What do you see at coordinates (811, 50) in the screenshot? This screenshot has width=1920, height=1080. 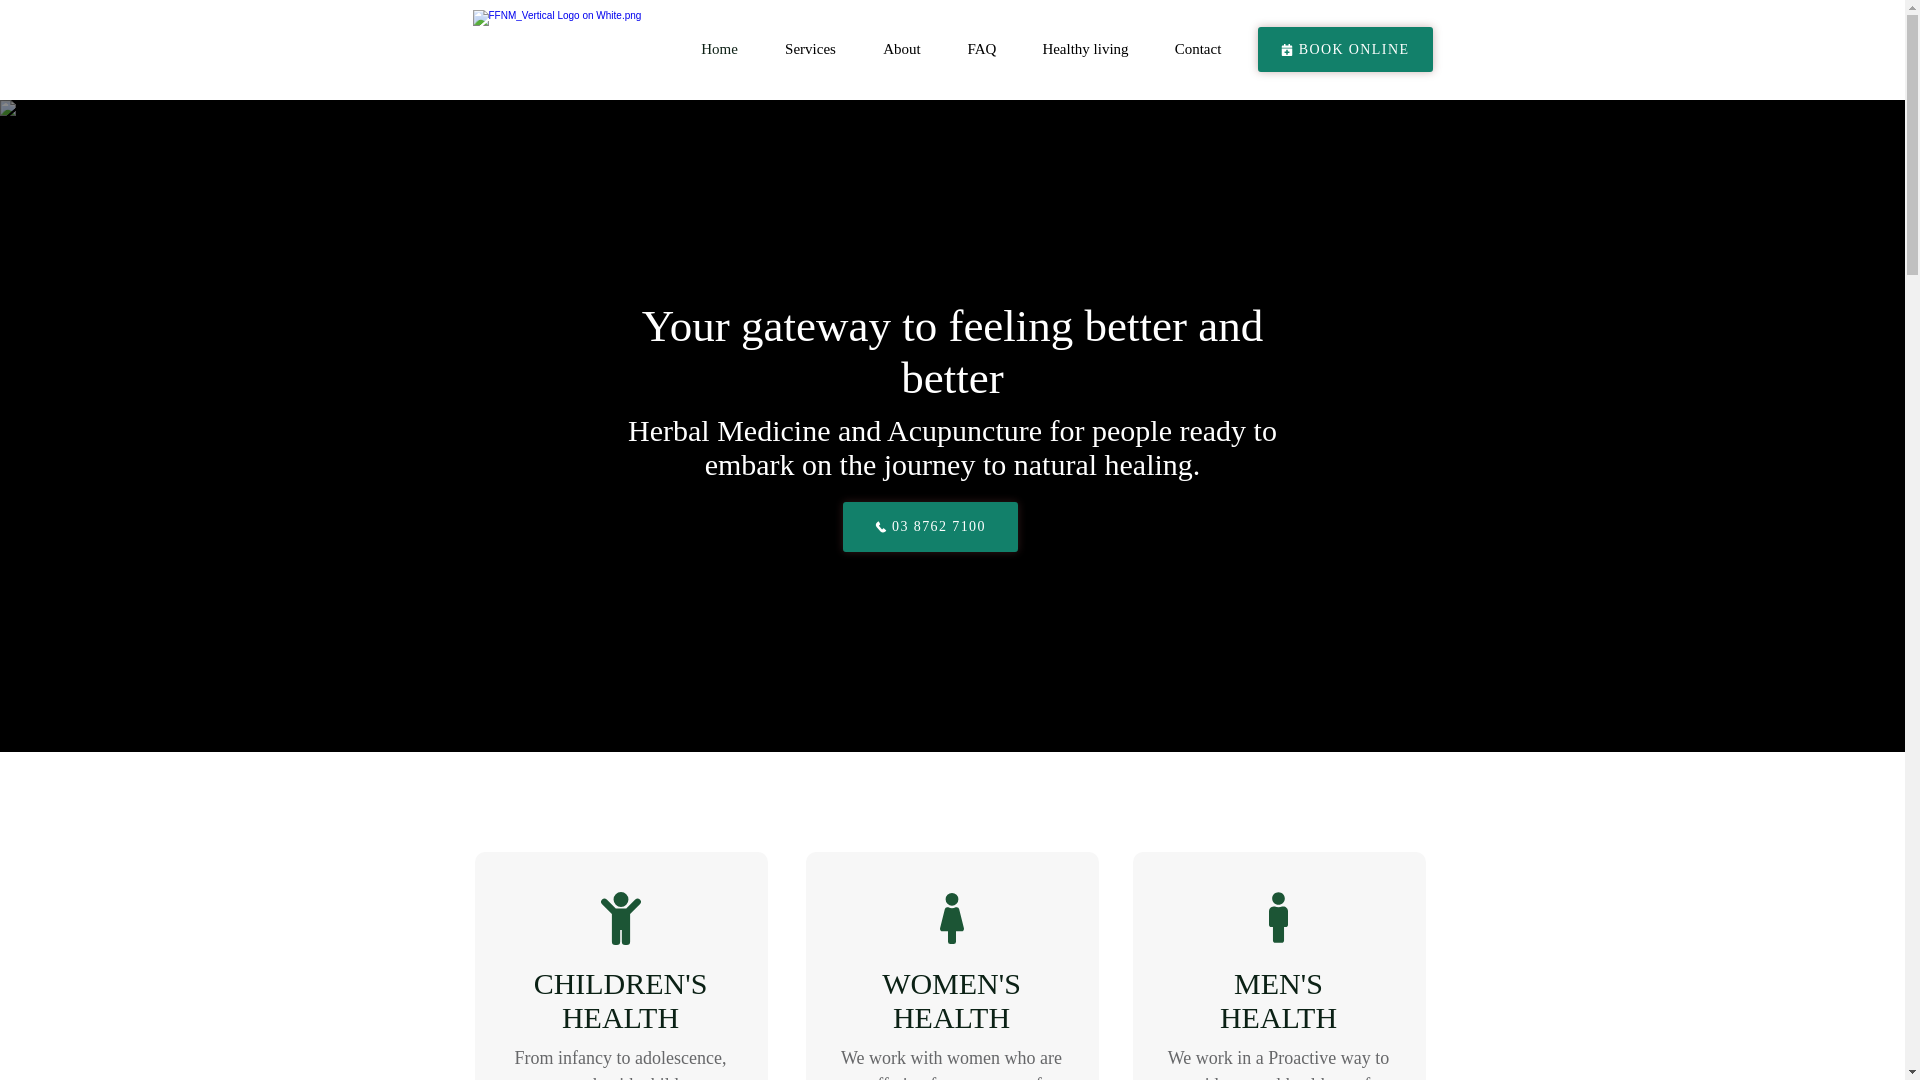 I see `Services` at bounding box center [811, 50].